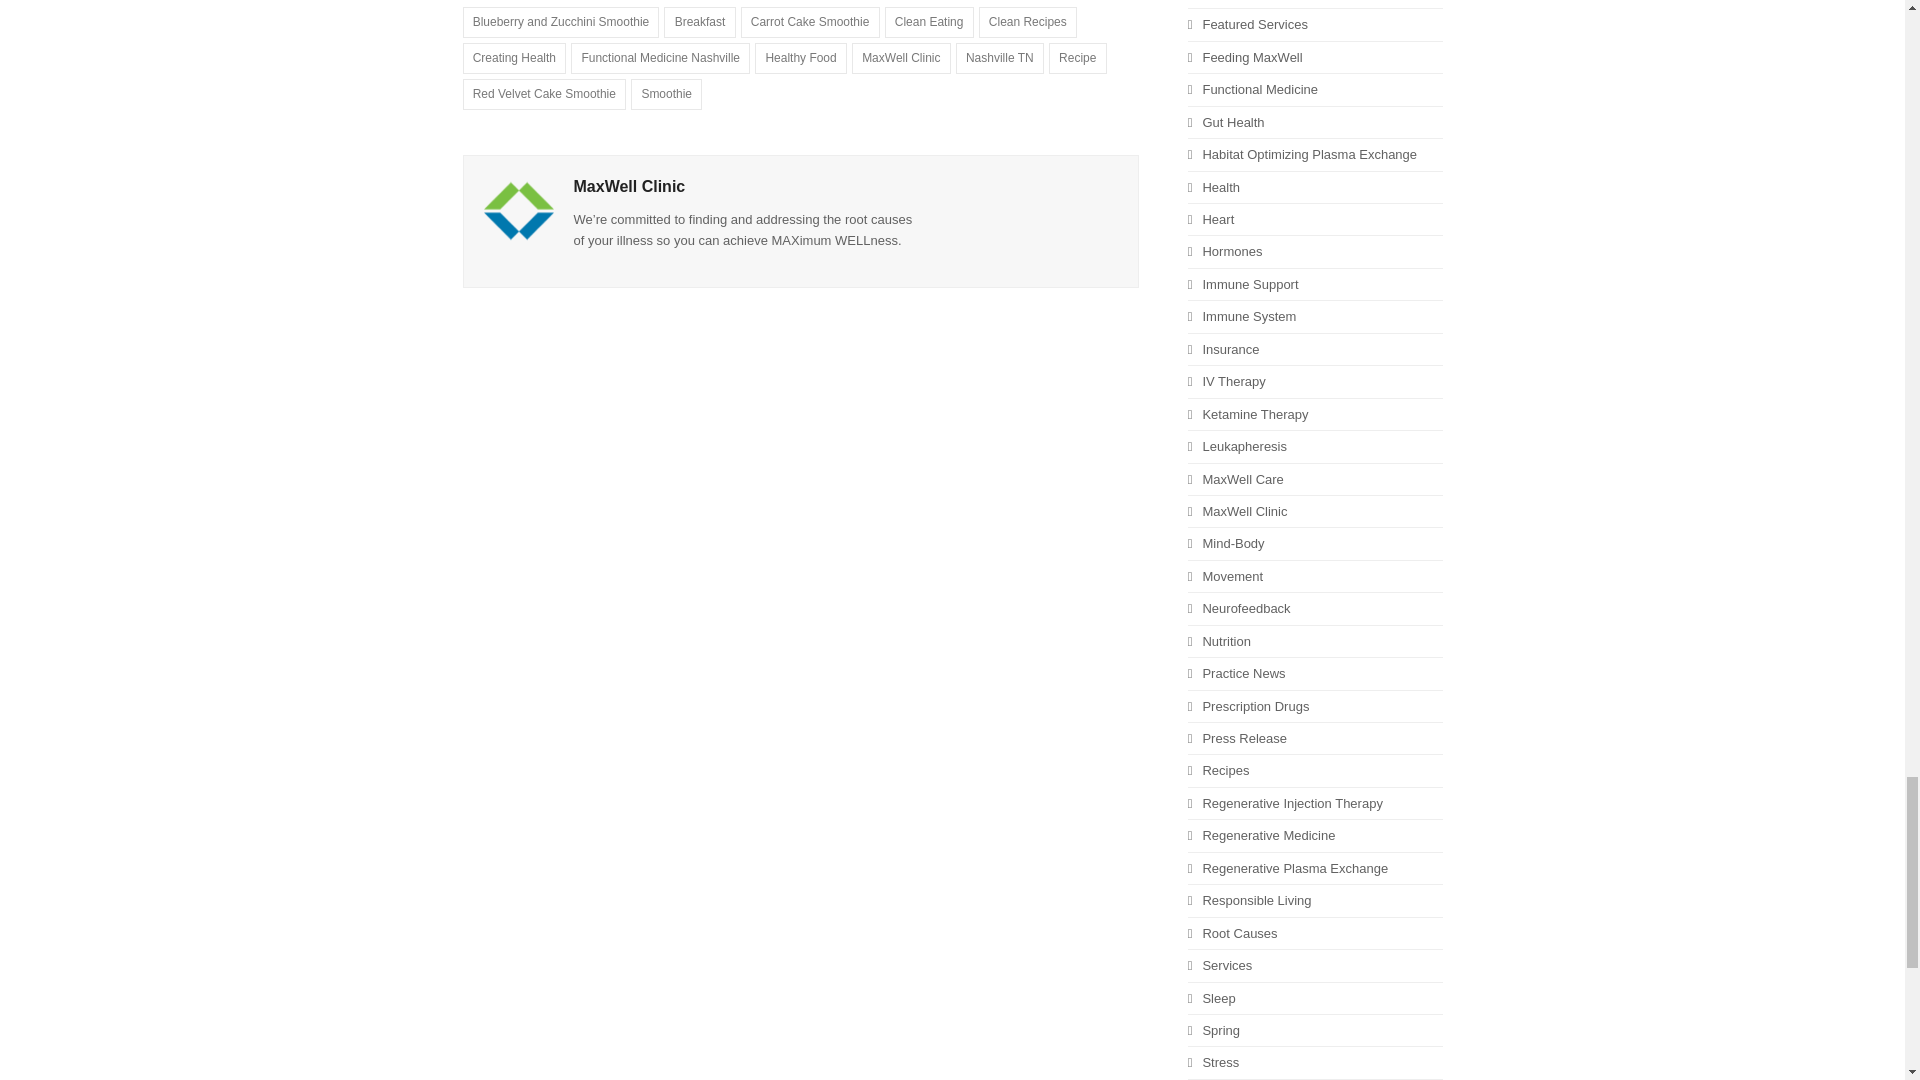 This screenshot has height=1080, width=1920. What do you see at coordinates (810, 22) in the screenshot?
I see `Carrot Cake Smoothie` at bounding box center [810, 22].